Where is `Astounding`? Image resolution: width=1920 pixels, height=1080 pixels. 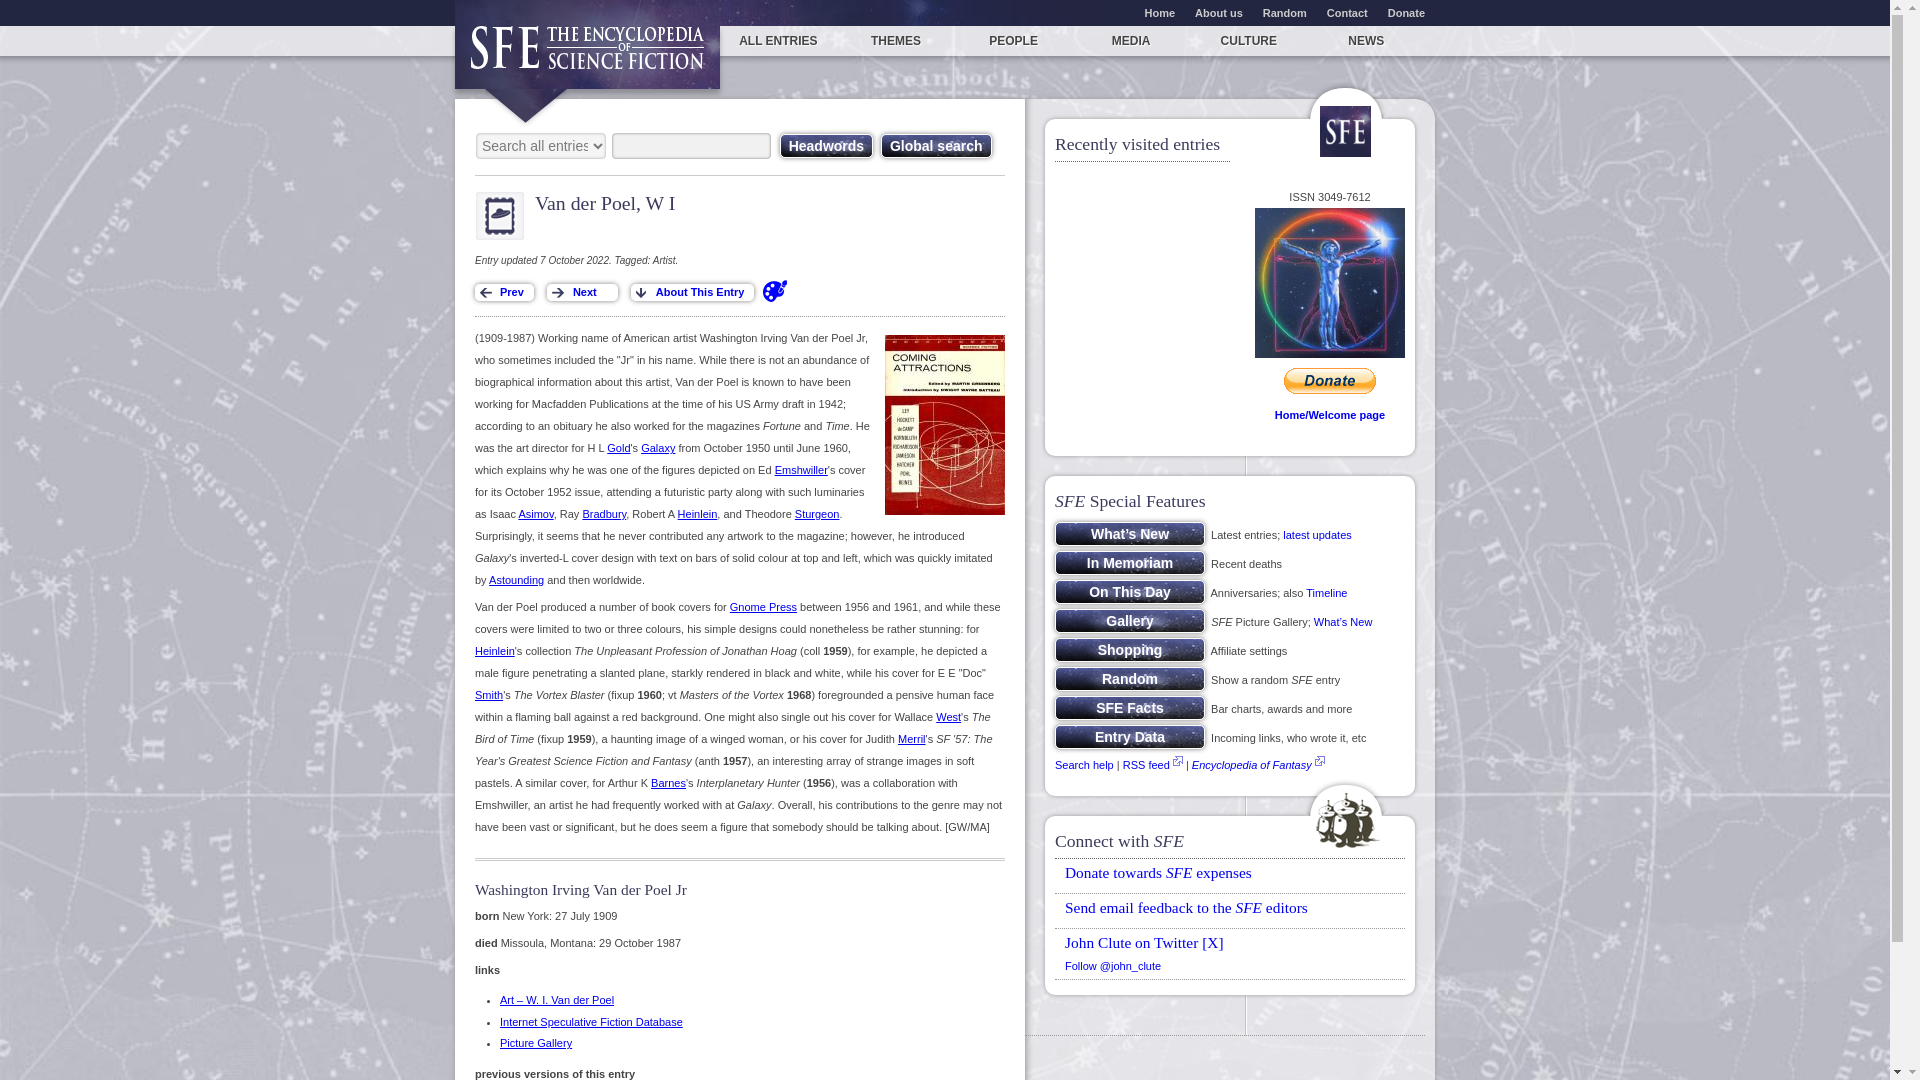
Astounding is located at coordinates (516, 580).